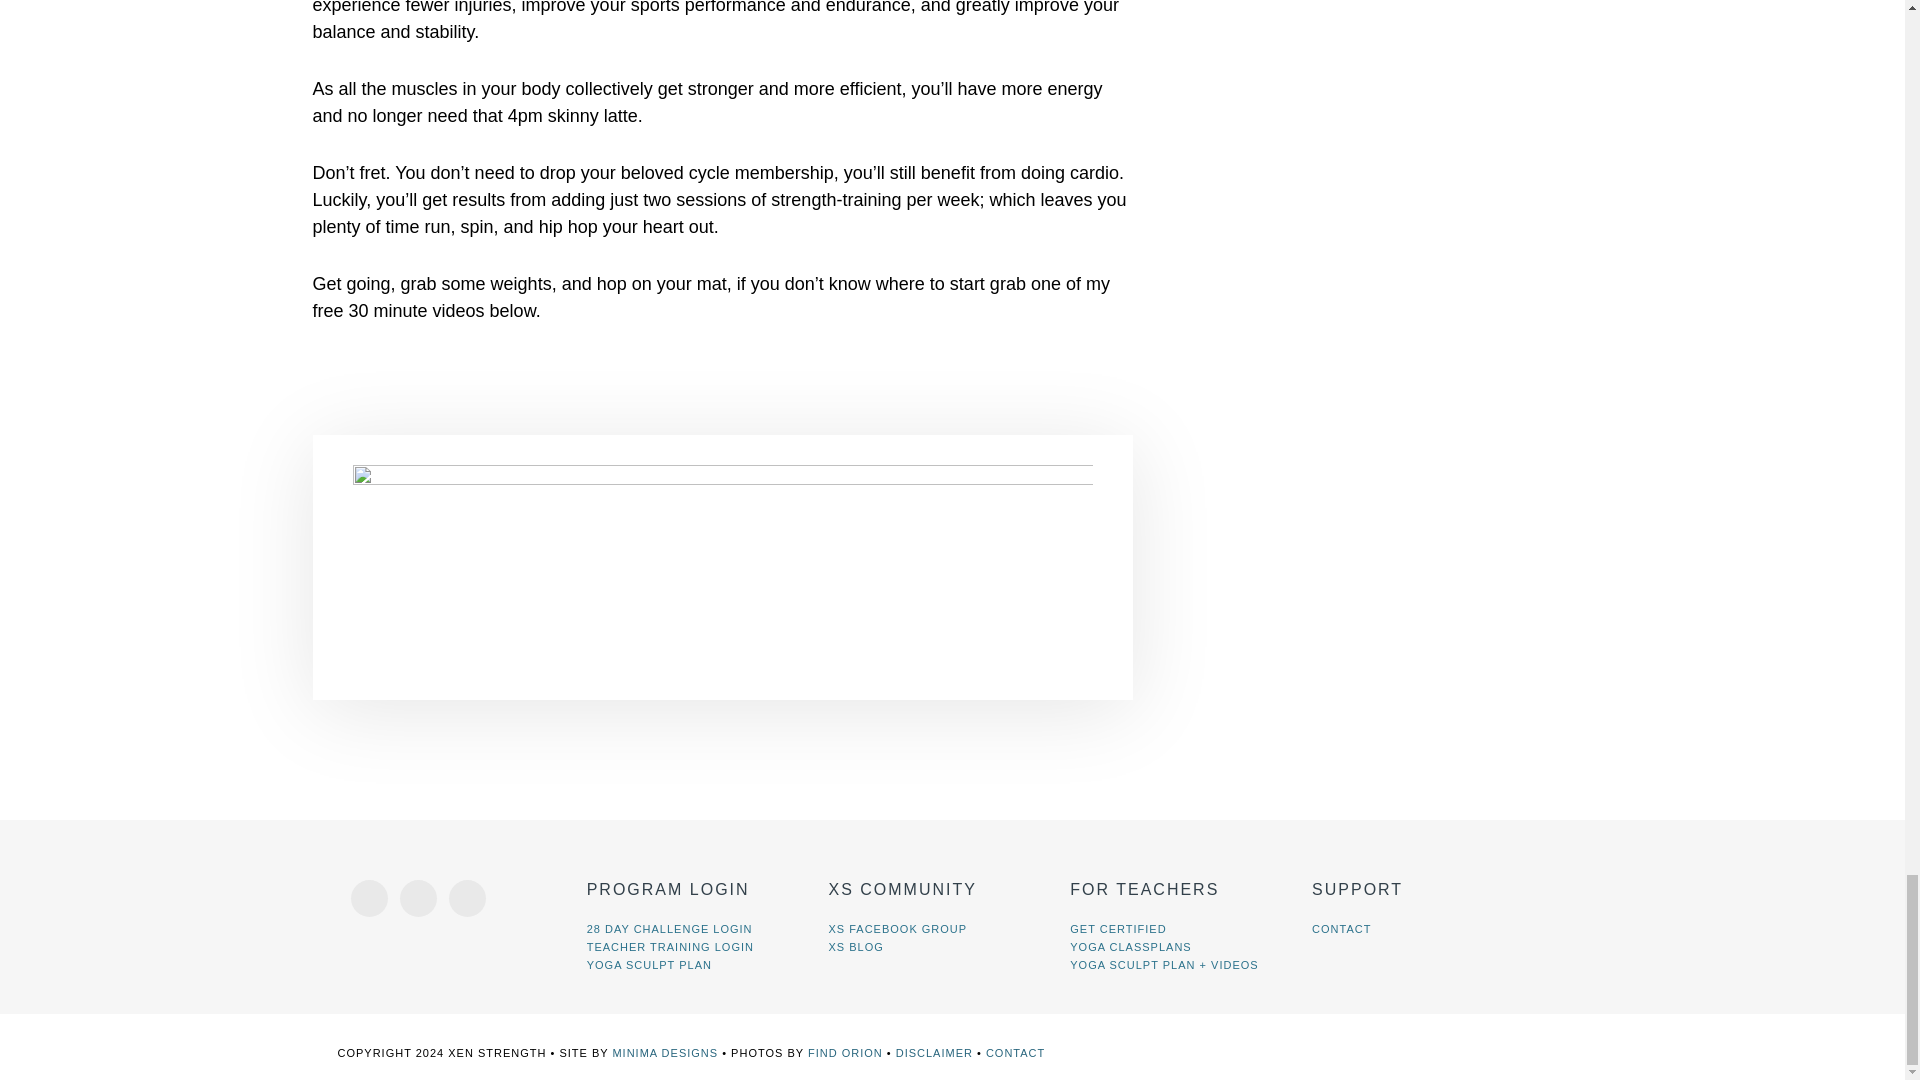  Describe the element at coordinates (934, 1052) in the screenshot. I see `DISCLAIMER` at that location.